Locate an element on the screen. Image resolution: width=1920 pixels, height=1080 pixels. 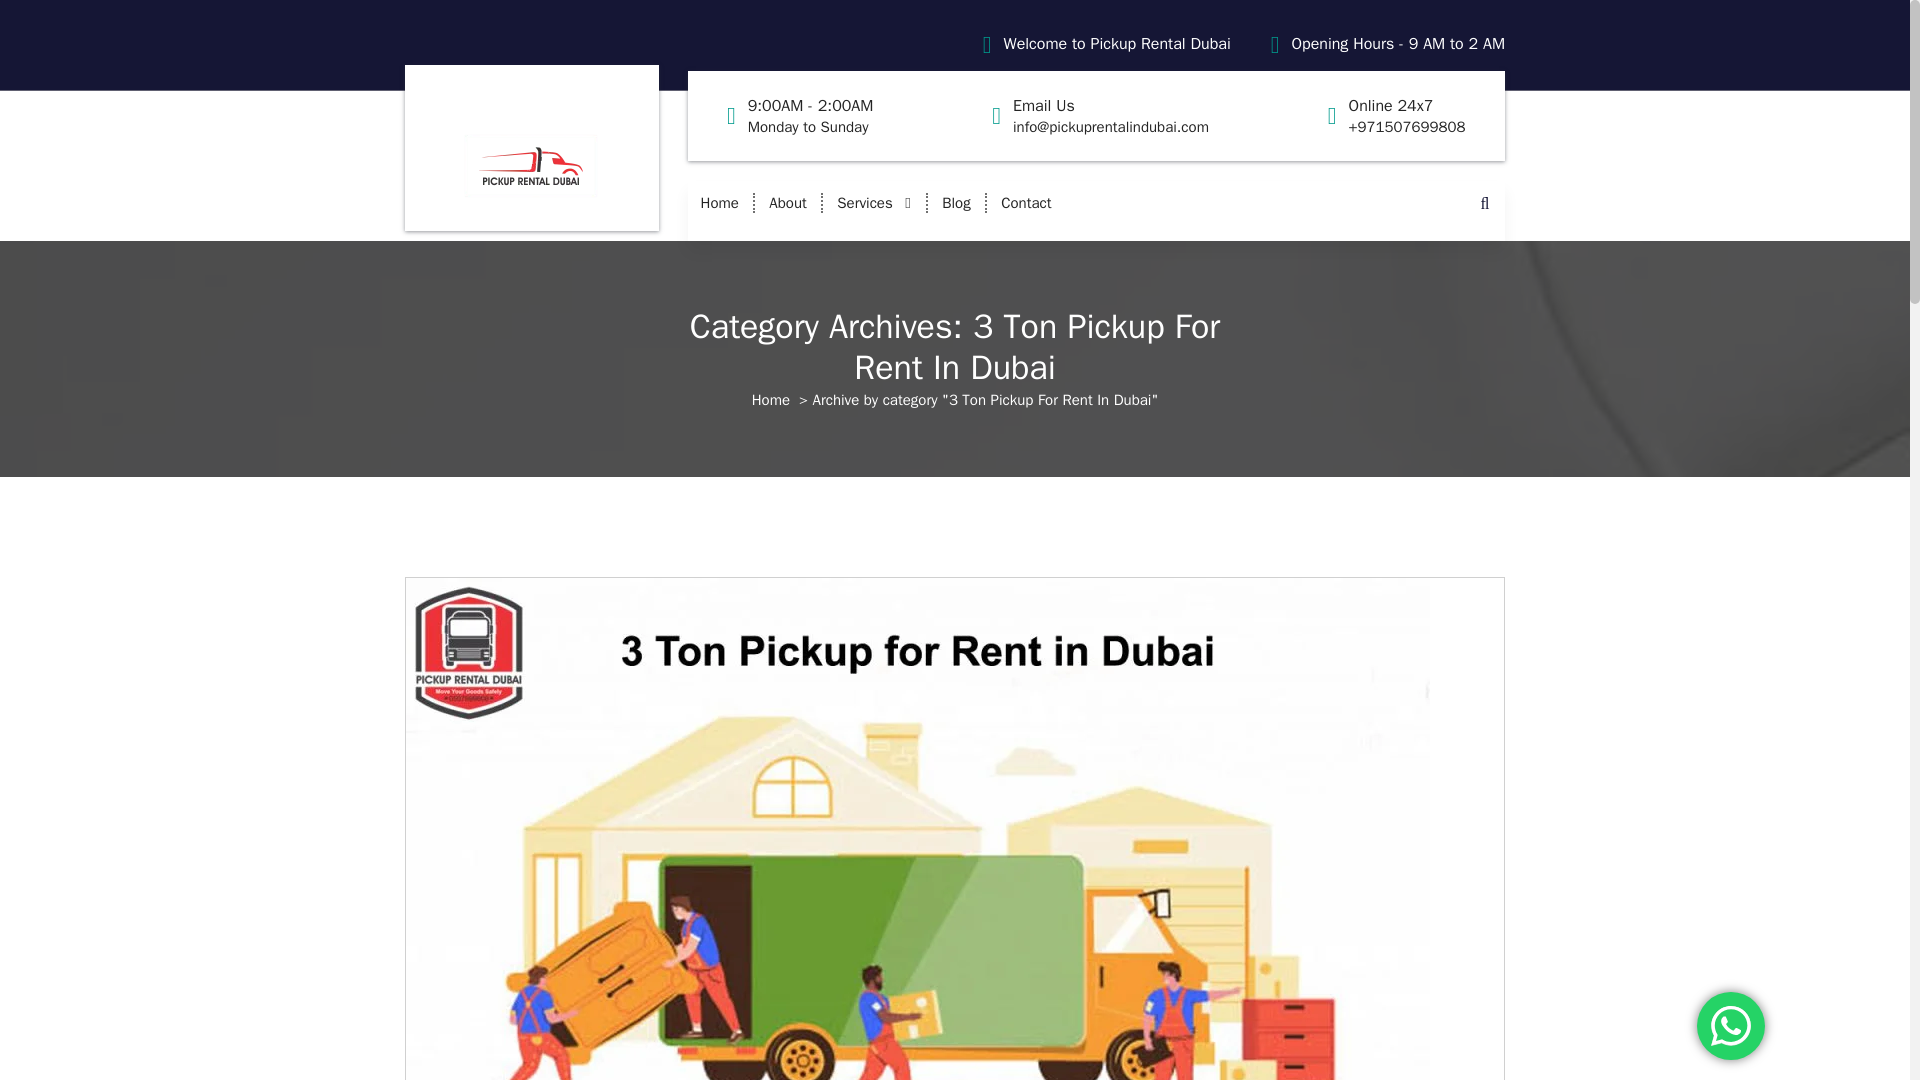
Blog is located at coordinates (718, 202).